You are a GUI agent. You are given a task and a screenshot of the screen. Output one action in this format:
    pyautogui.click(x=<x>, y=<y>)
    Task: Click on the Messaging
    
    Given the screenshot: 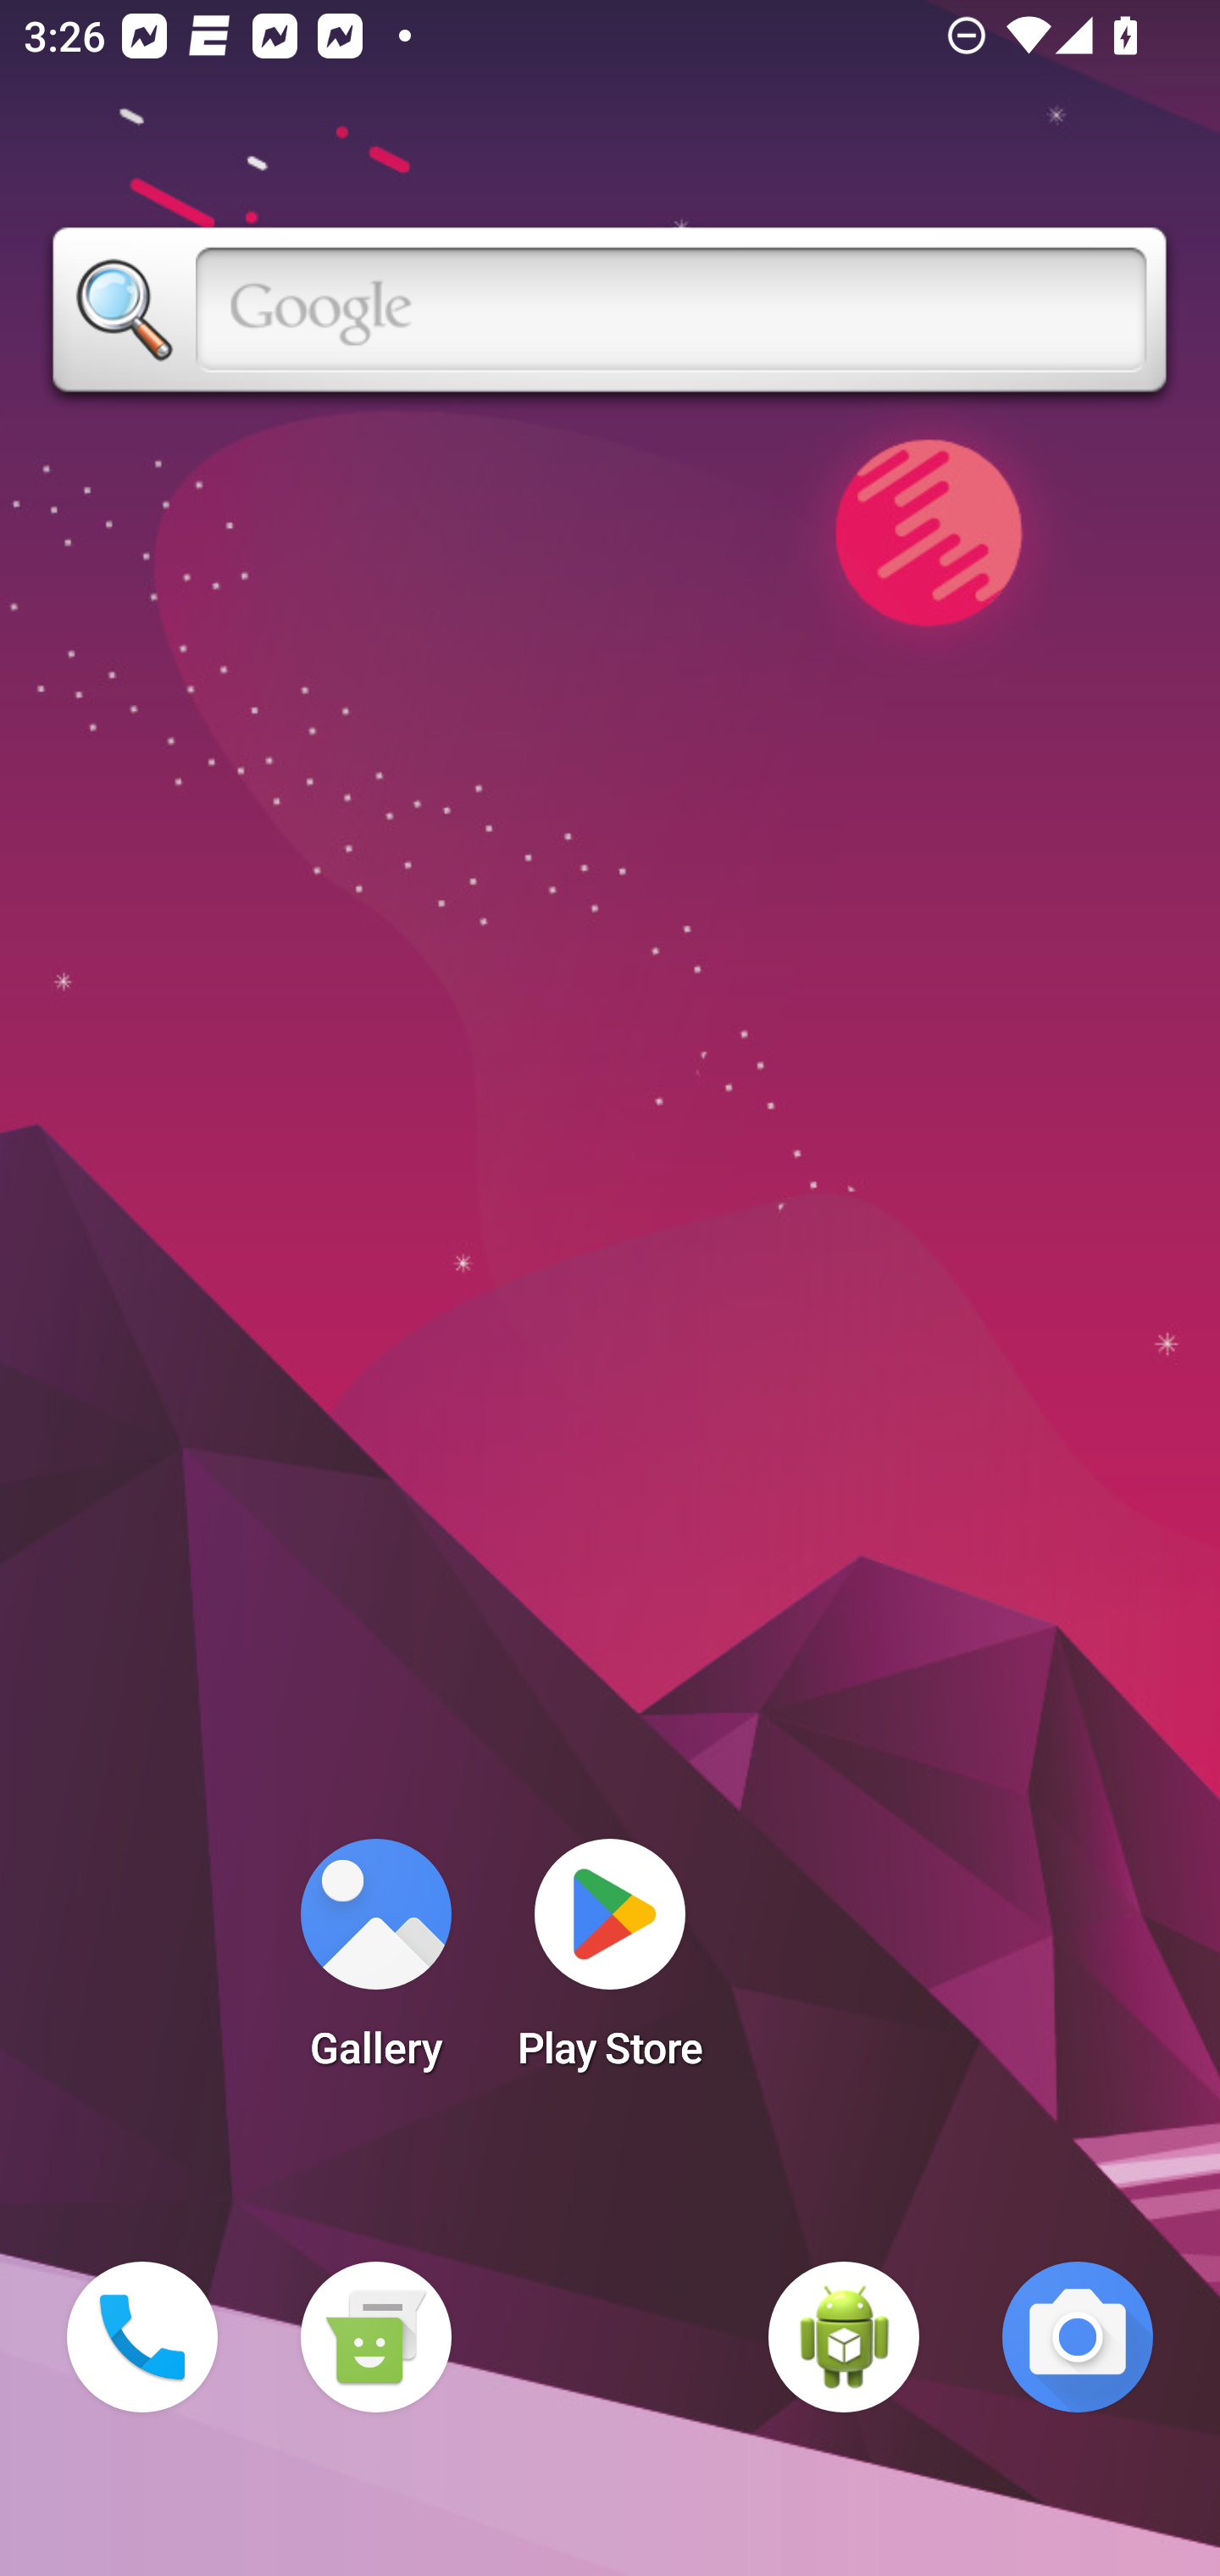 What is the action you would take?
    pyautogui.click(x=375, y=2337)
    